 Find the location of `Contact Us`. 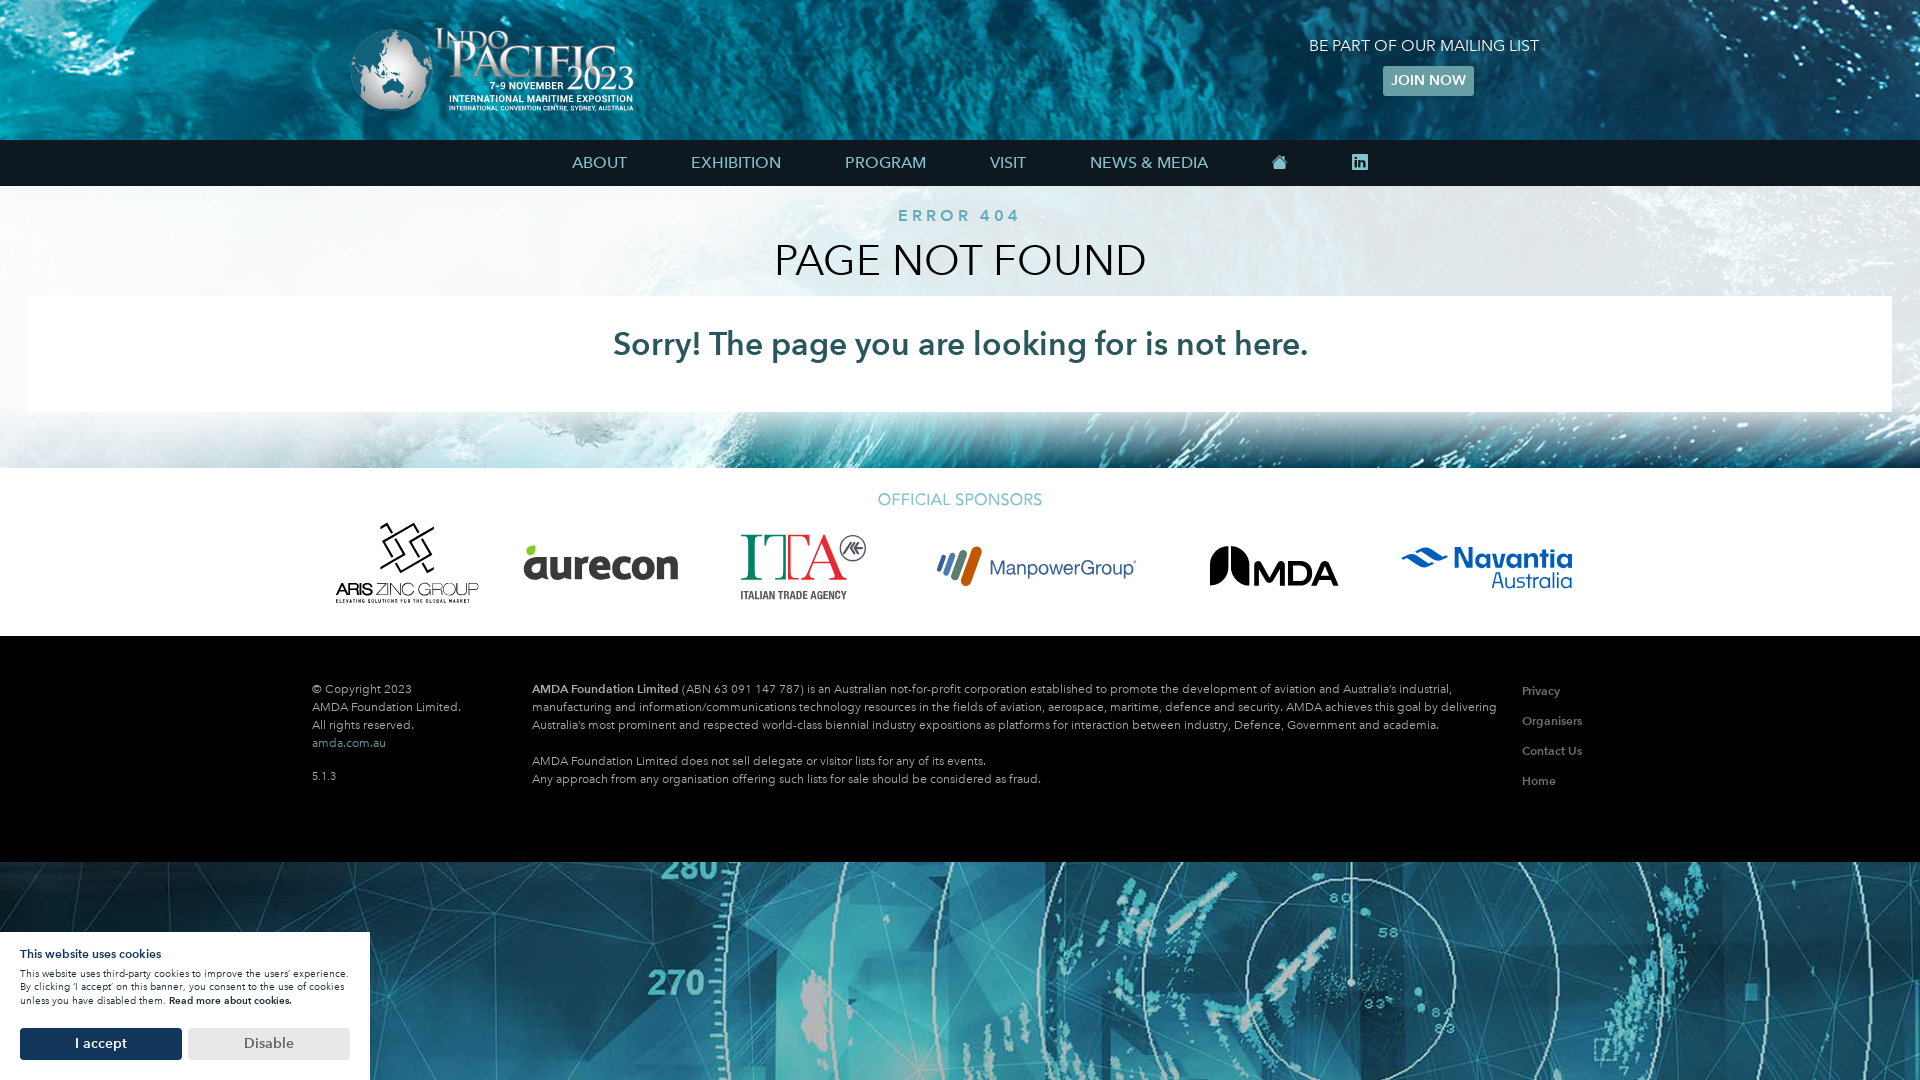

Contact Us is located at coordinates (1552, 750).